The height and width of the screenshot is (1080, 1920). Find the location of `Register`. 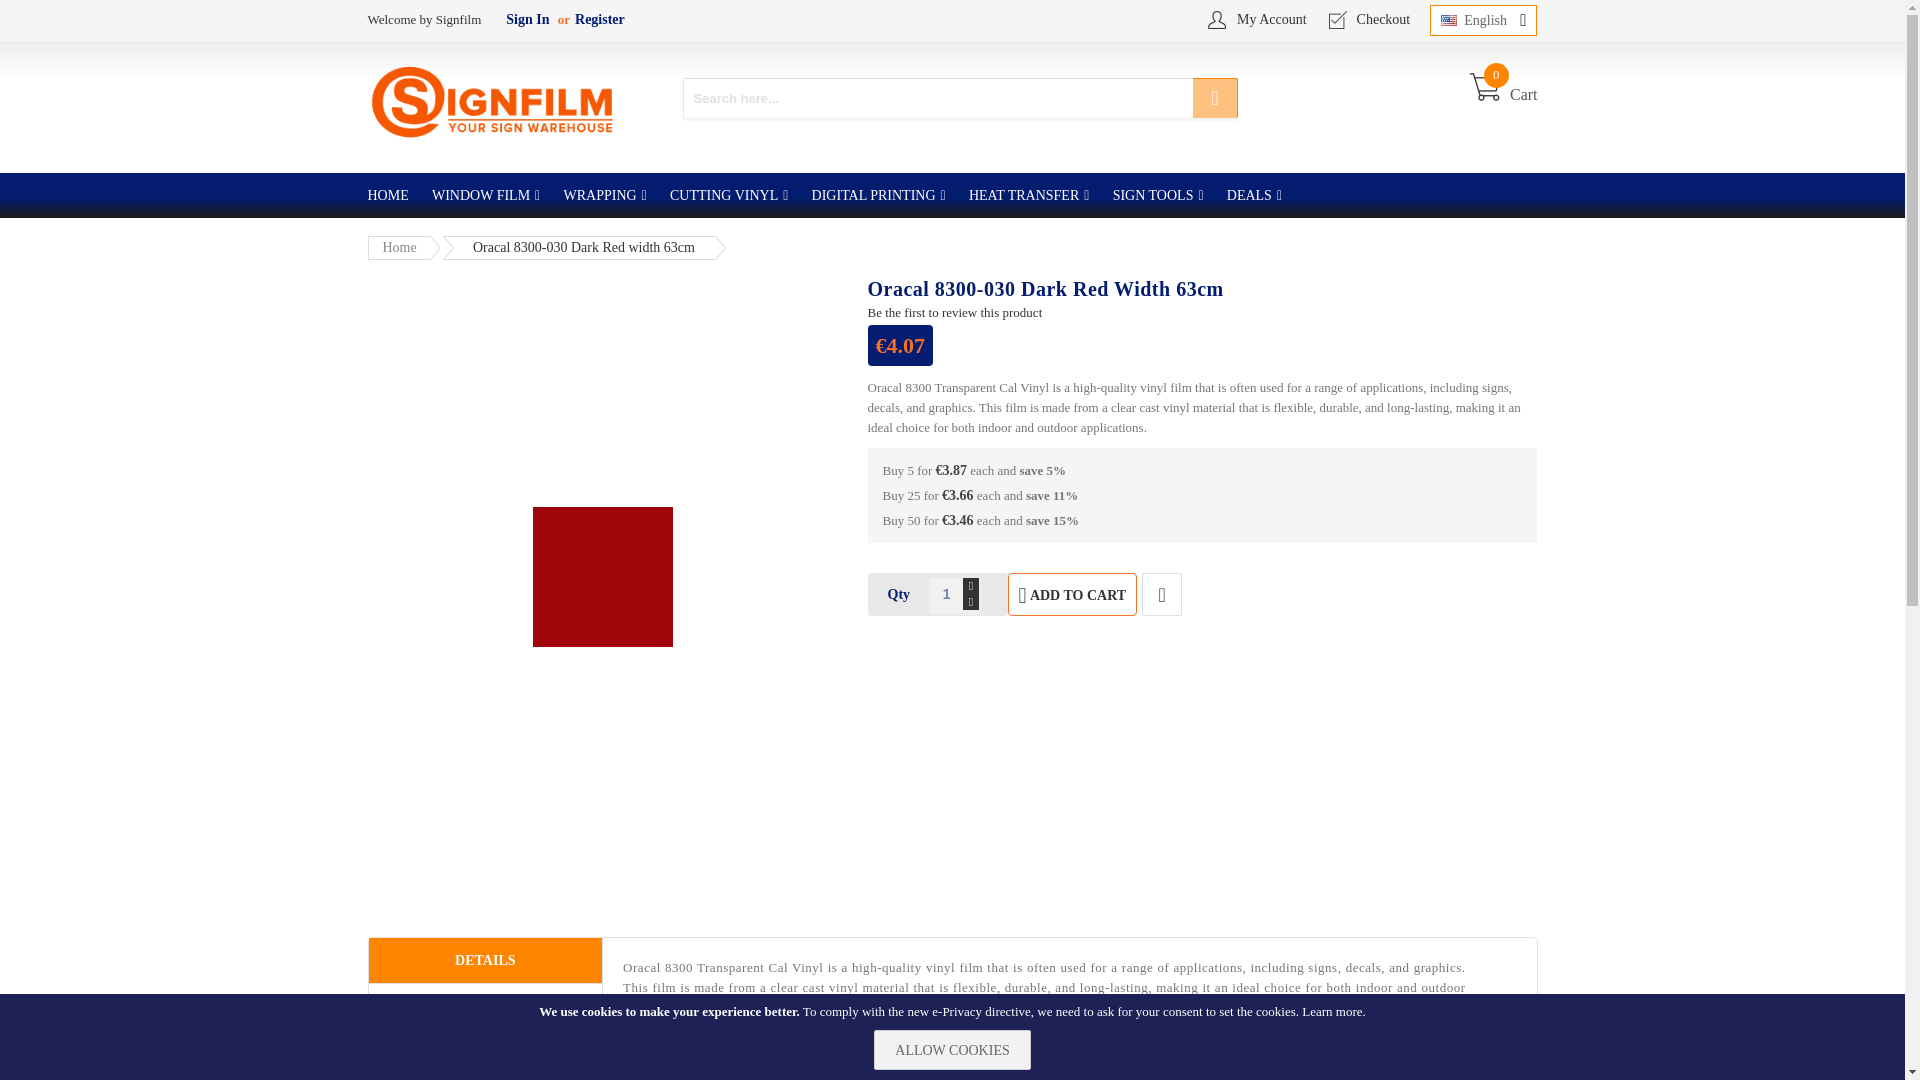

Register is located at coordinates (1266, 20).